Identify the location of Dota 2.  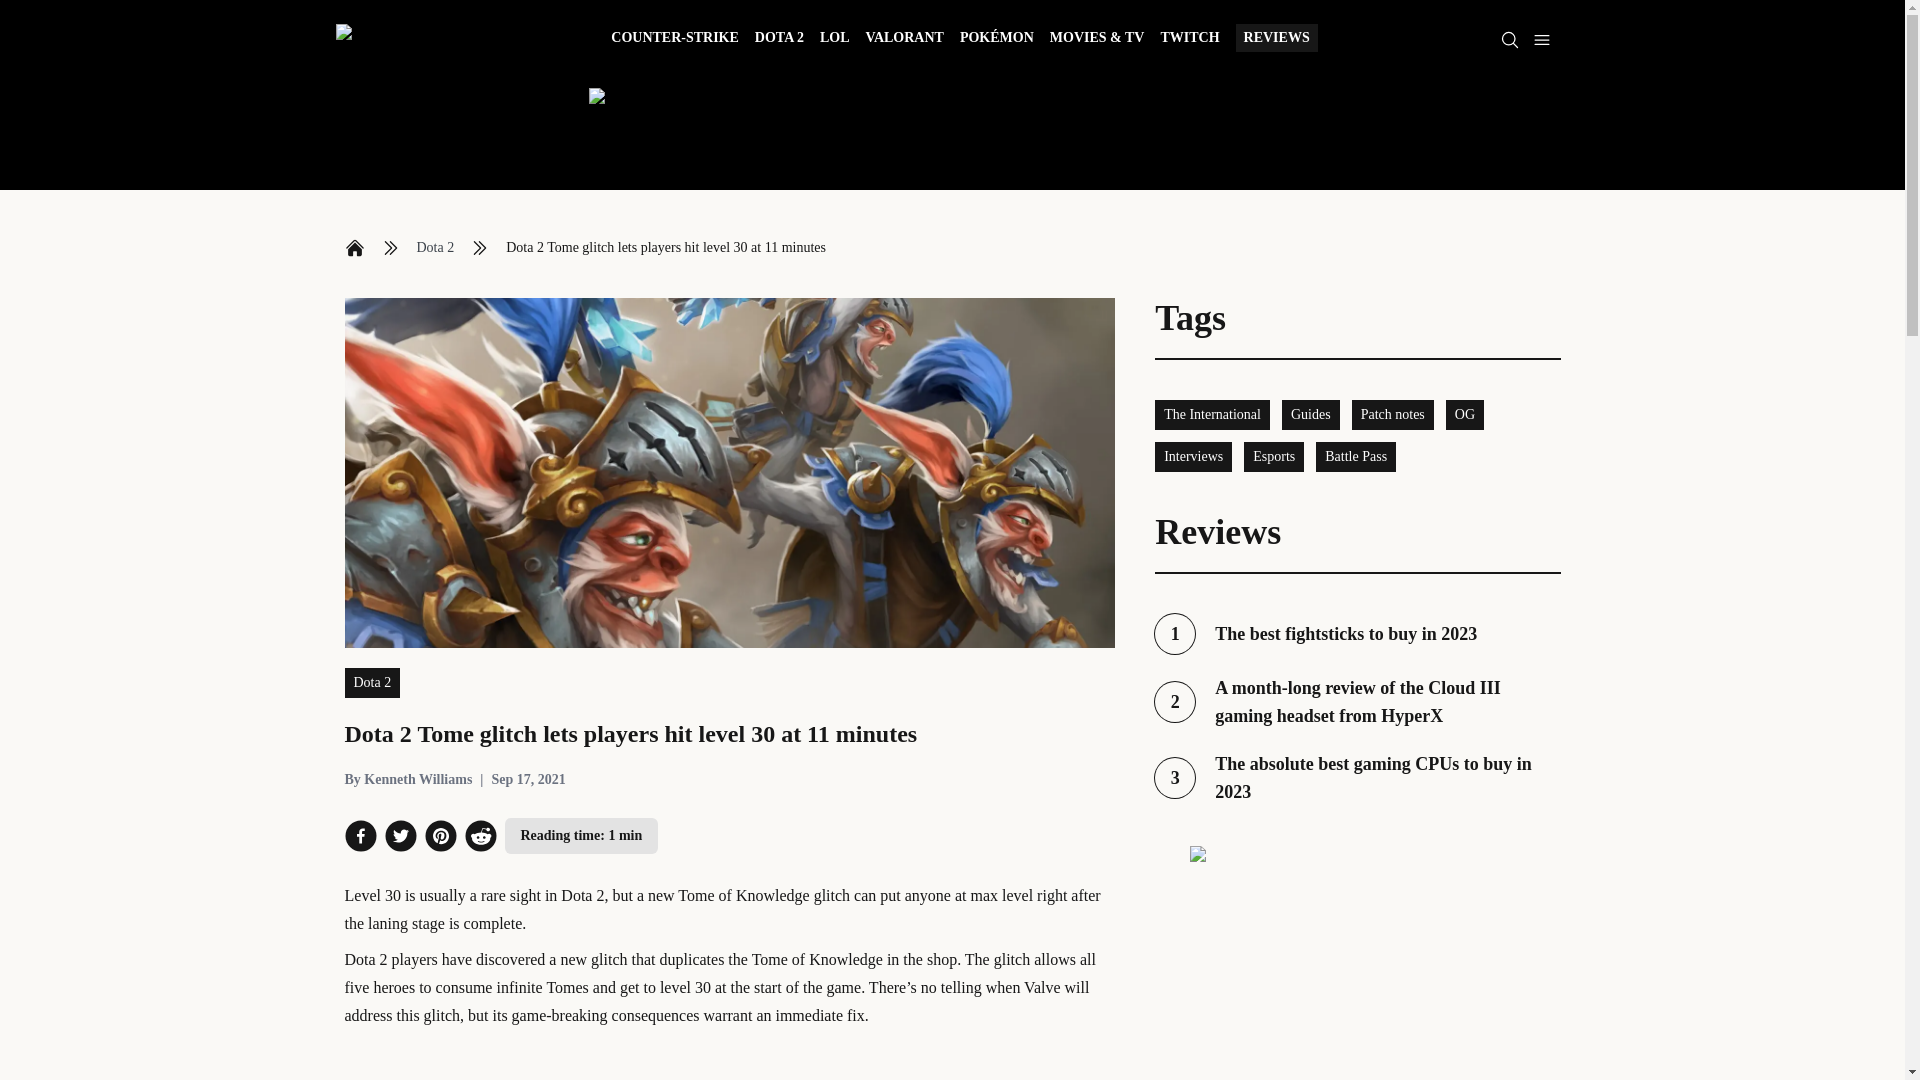
(371, 682).